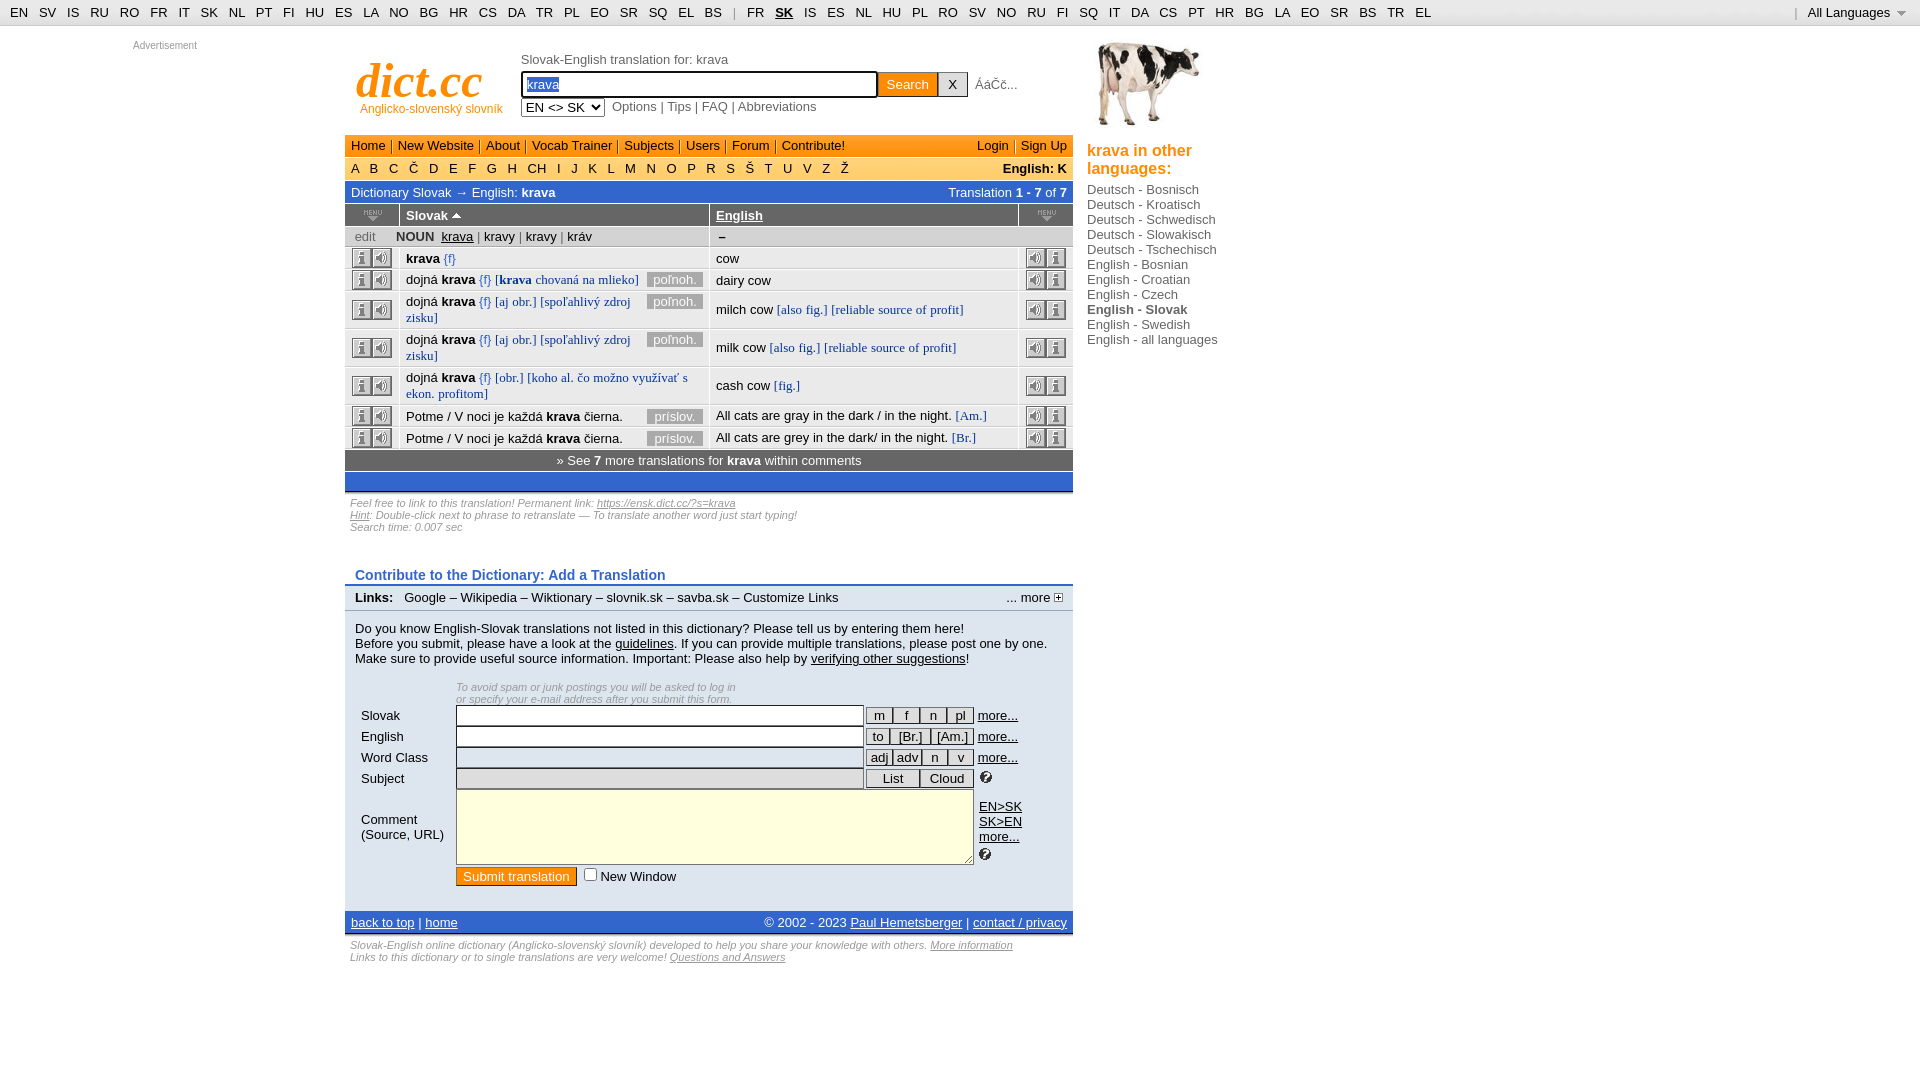  What do you see at coordinates (1152, 250) in the screenshot?
I see `Deutsch - Tschechisch` at bounding box center [1152, 250].